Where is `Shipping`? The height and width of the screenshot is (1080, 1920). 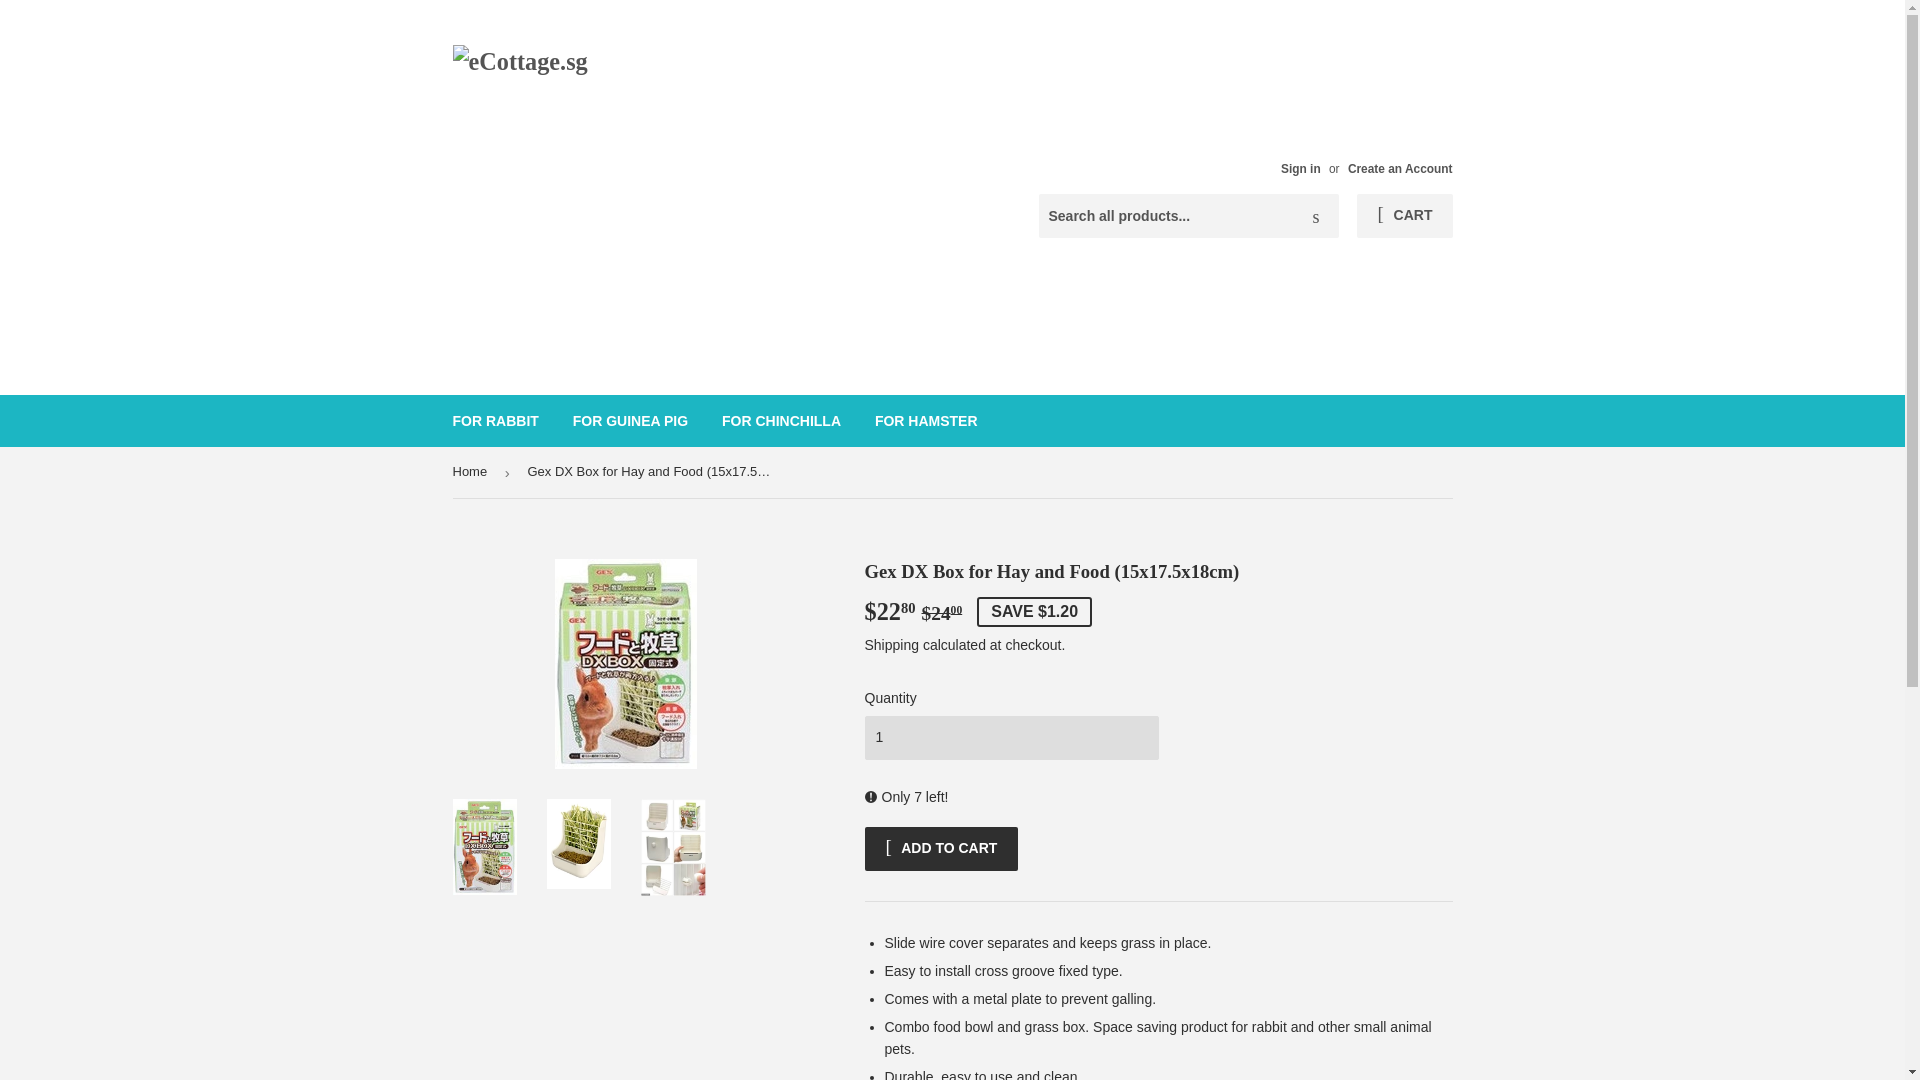 Shipping is located at coordinates (892, 645).